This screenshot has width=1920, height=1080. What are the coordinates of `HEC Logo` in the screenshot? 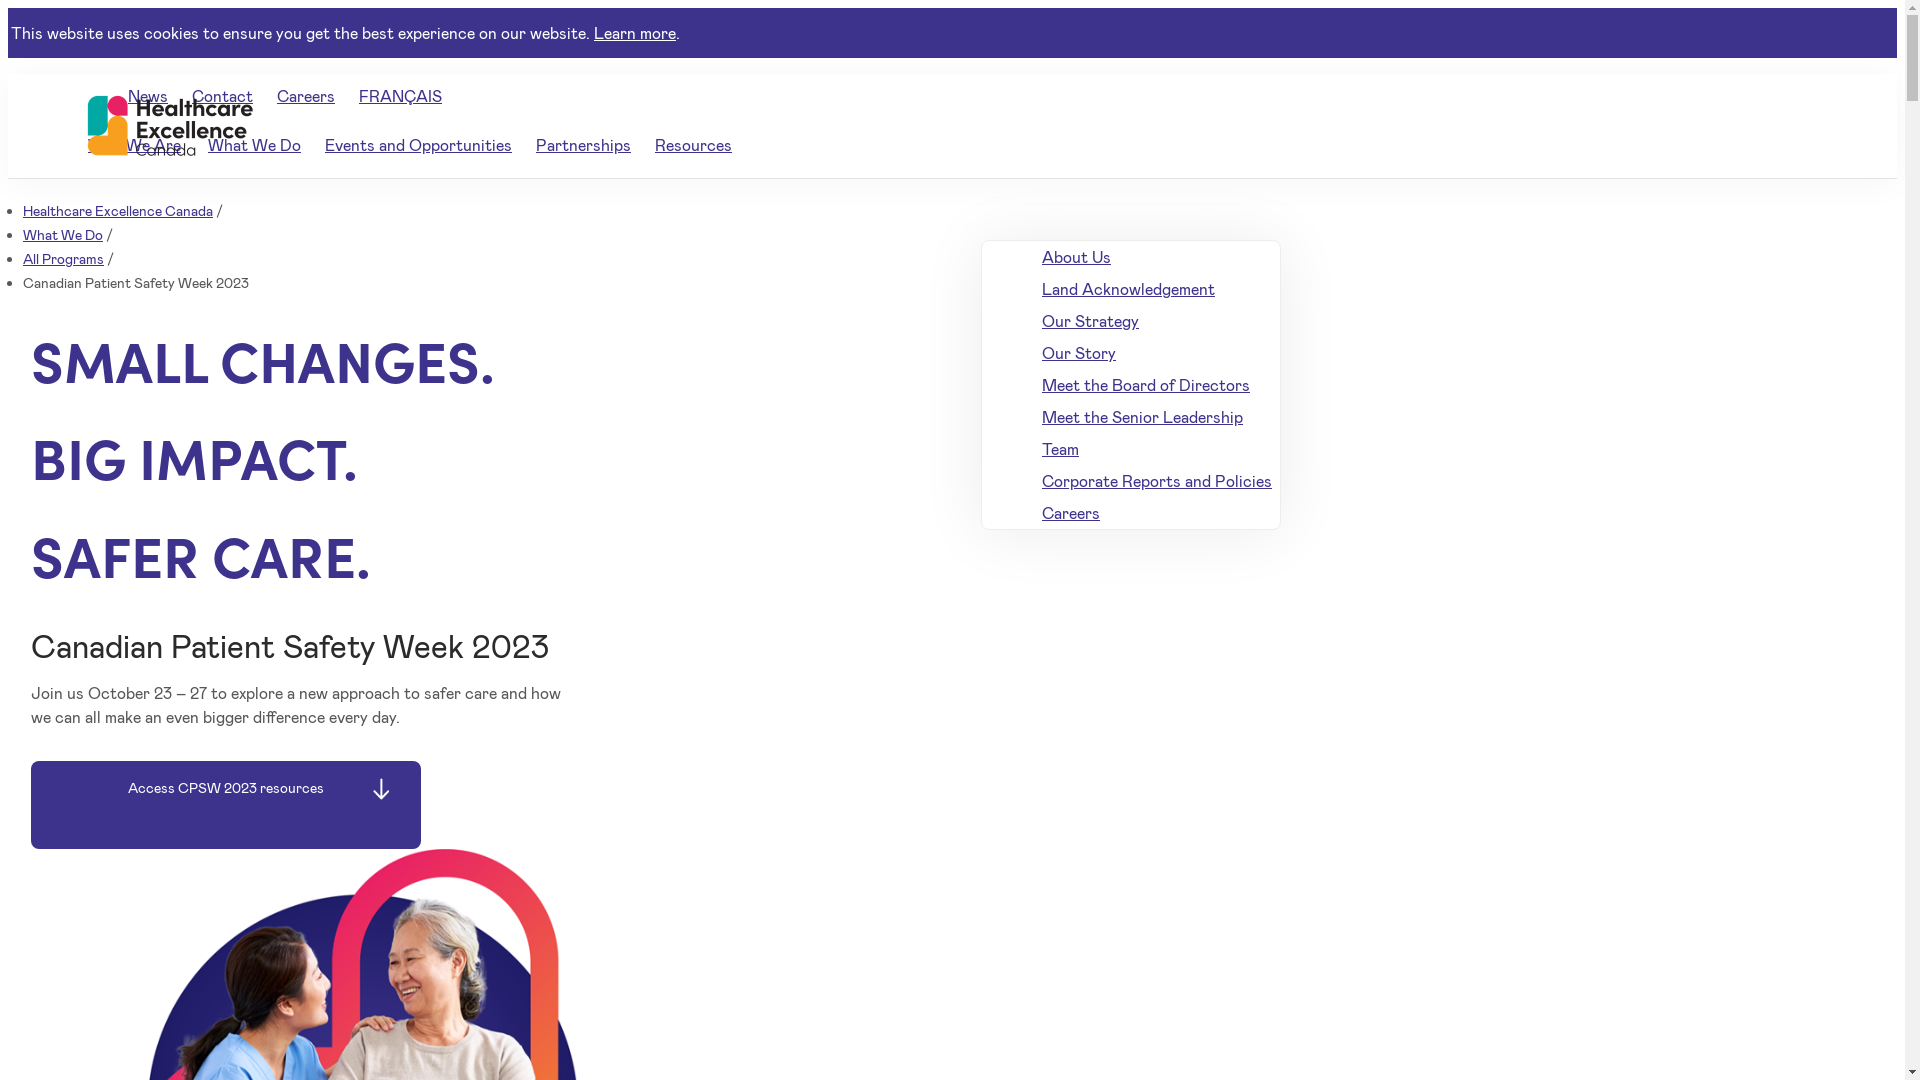 It's located at (168, 126).